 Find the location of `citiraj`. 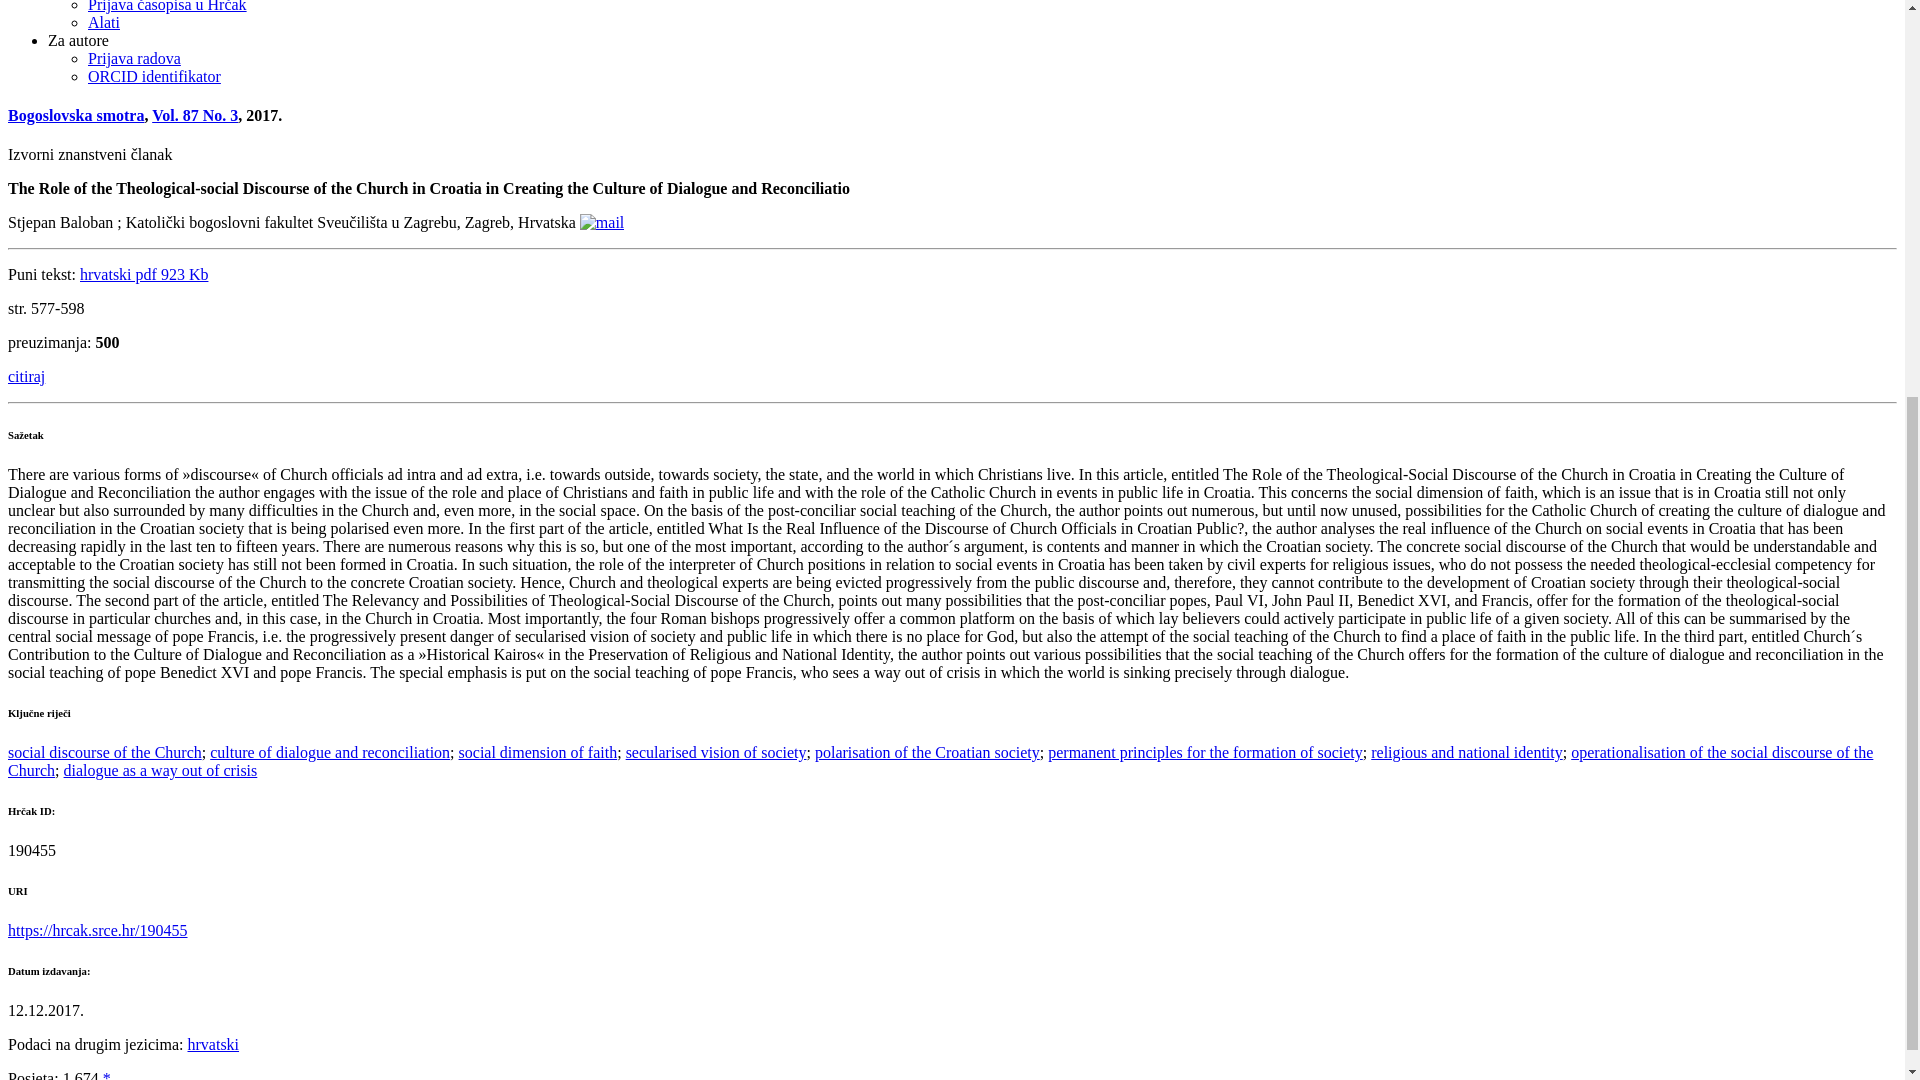

citiraj is located at coordinates (26, 376).